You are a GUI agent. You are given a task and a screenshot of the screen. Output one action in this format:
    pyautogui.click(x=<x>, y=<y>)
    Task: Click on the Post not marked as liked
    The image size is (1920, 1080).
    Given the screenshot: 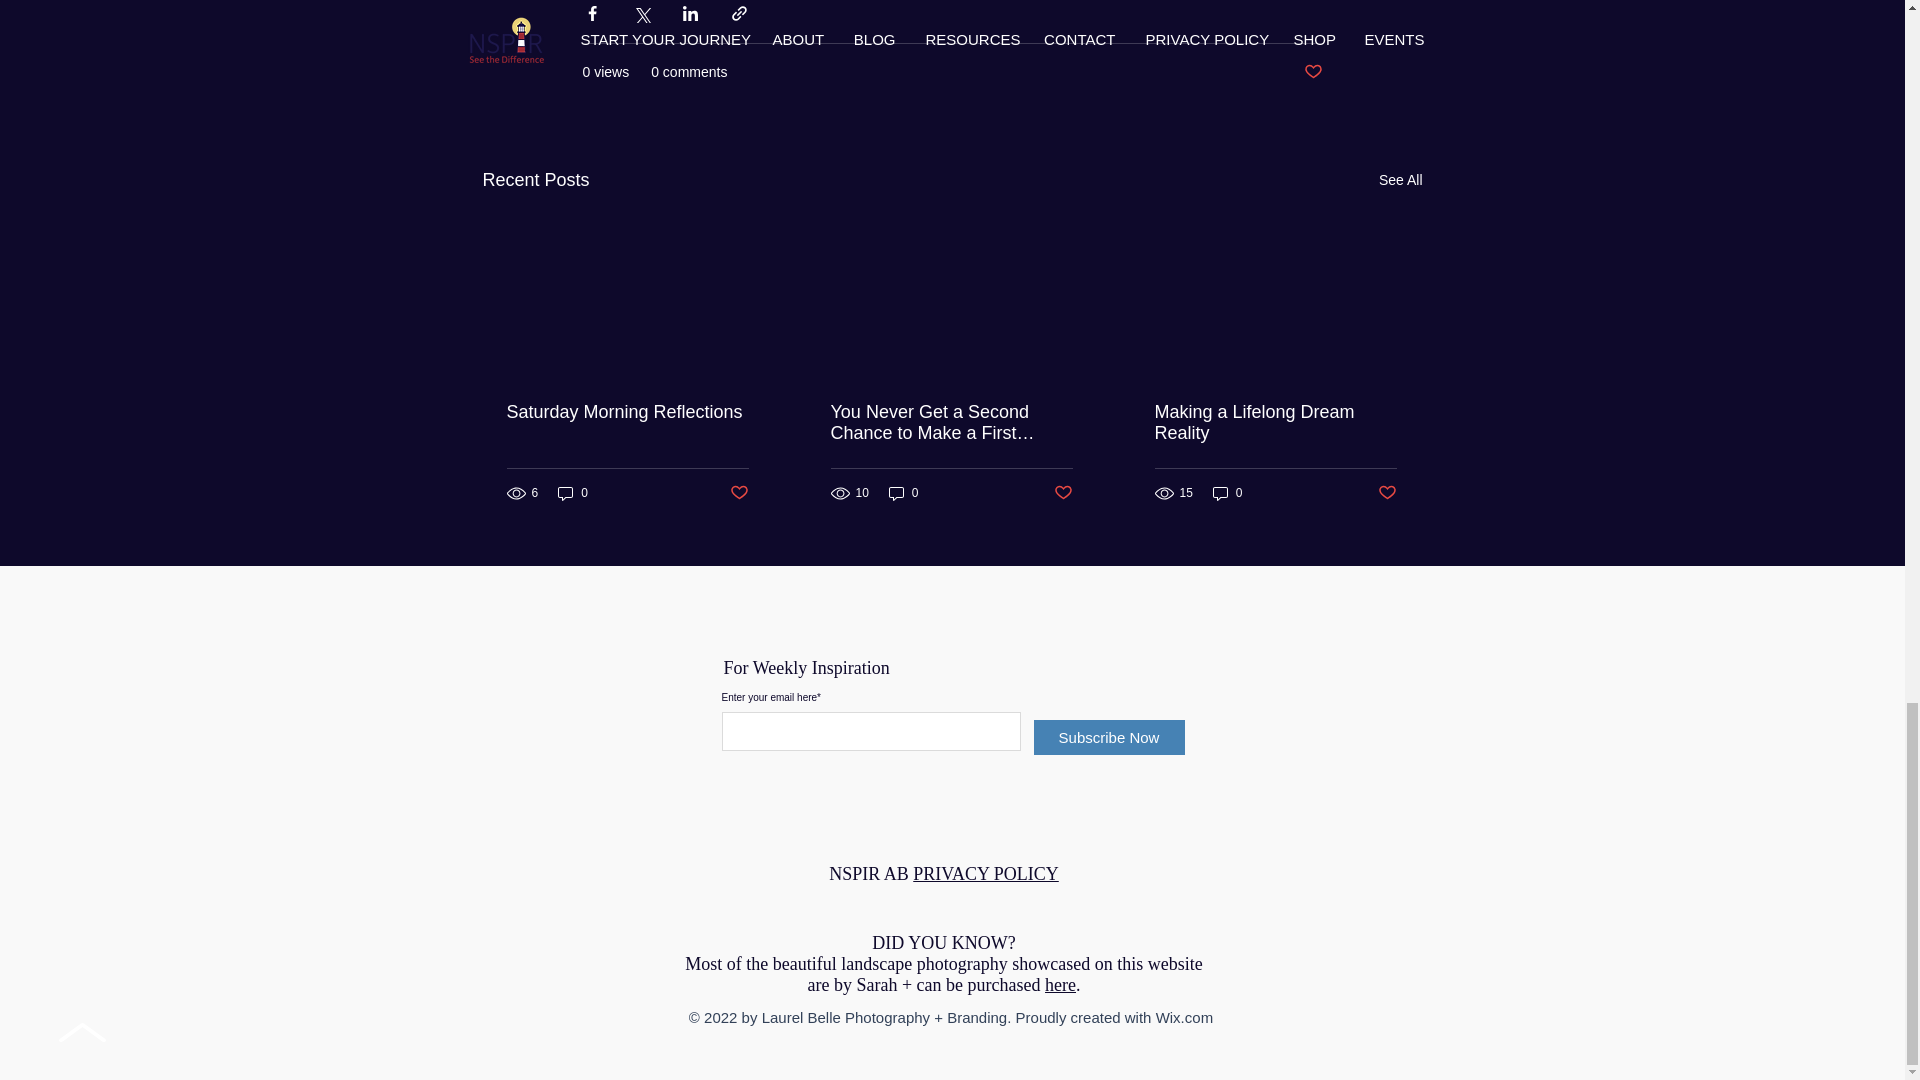 What is the action you would take?
    pyautogui.click(x=1388, y=493)
    